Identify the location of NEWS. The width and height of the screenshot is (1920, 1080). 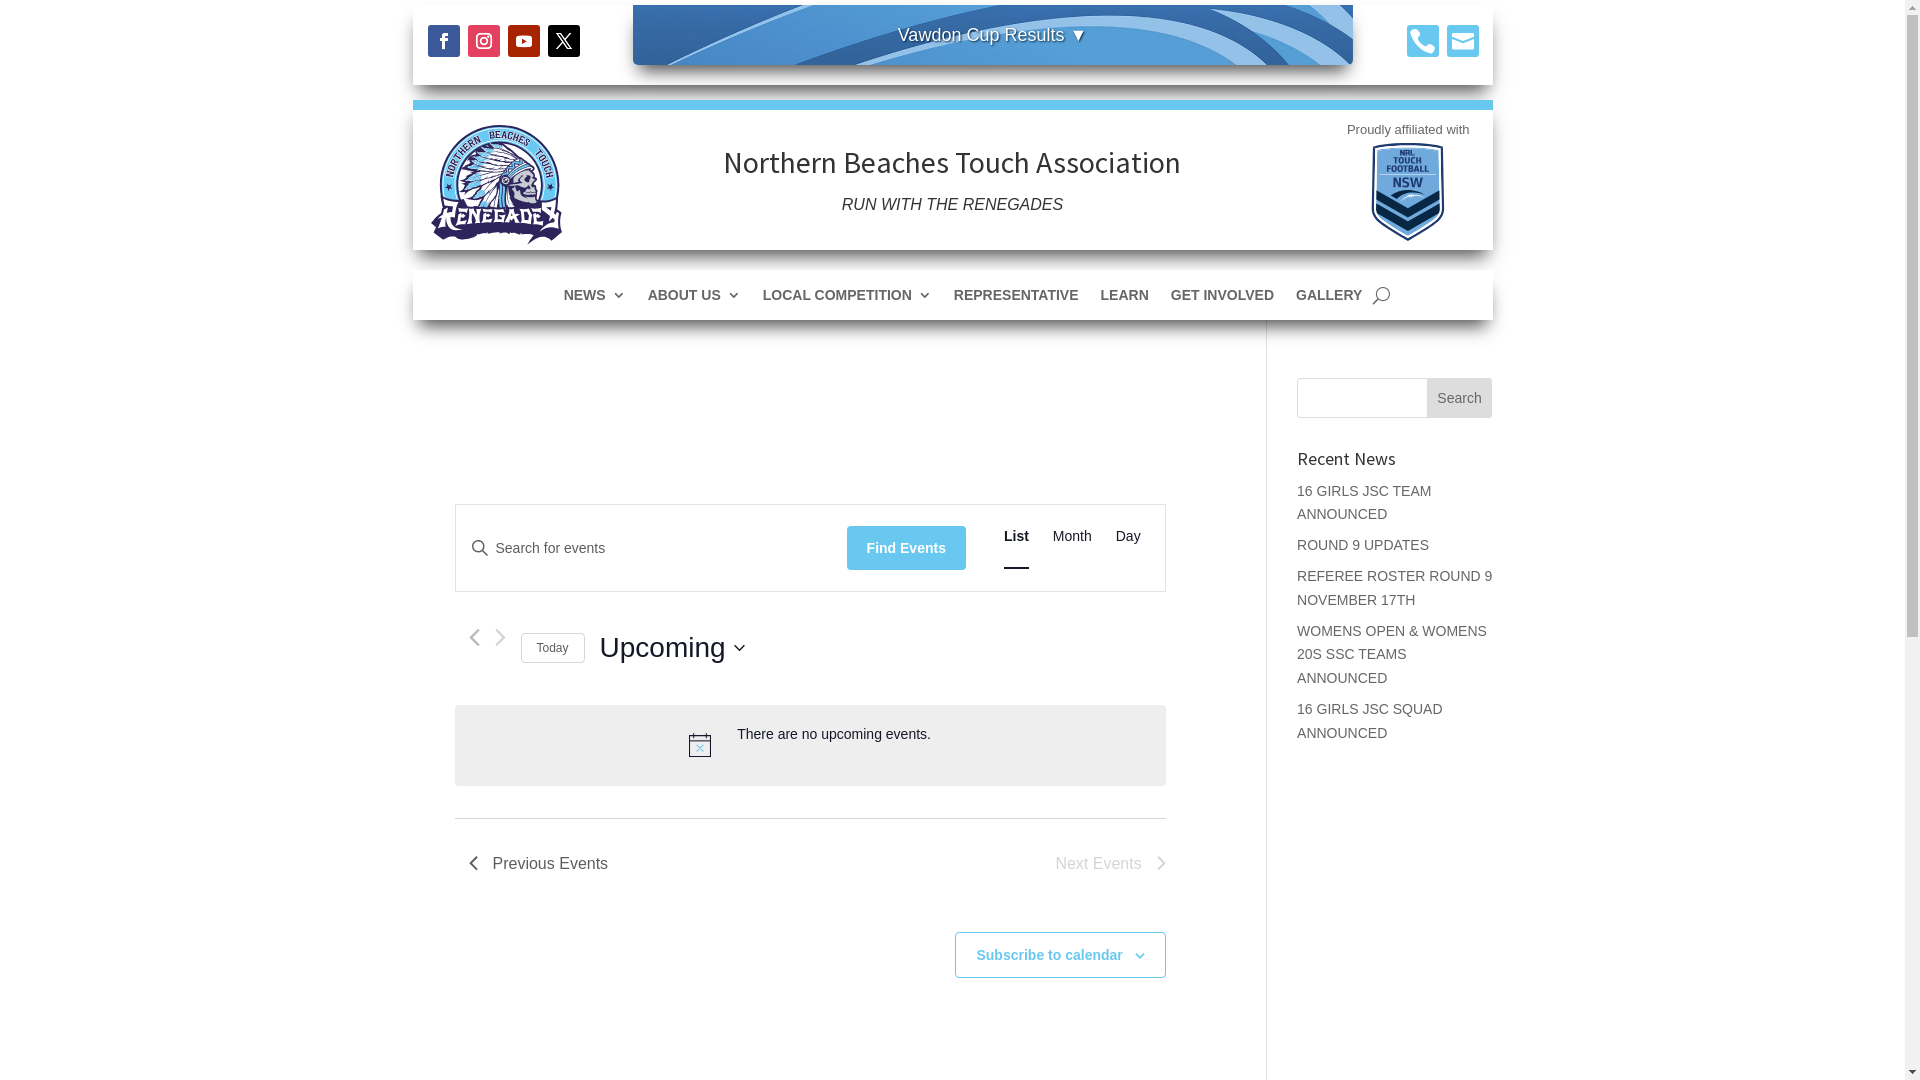
(595, 299).